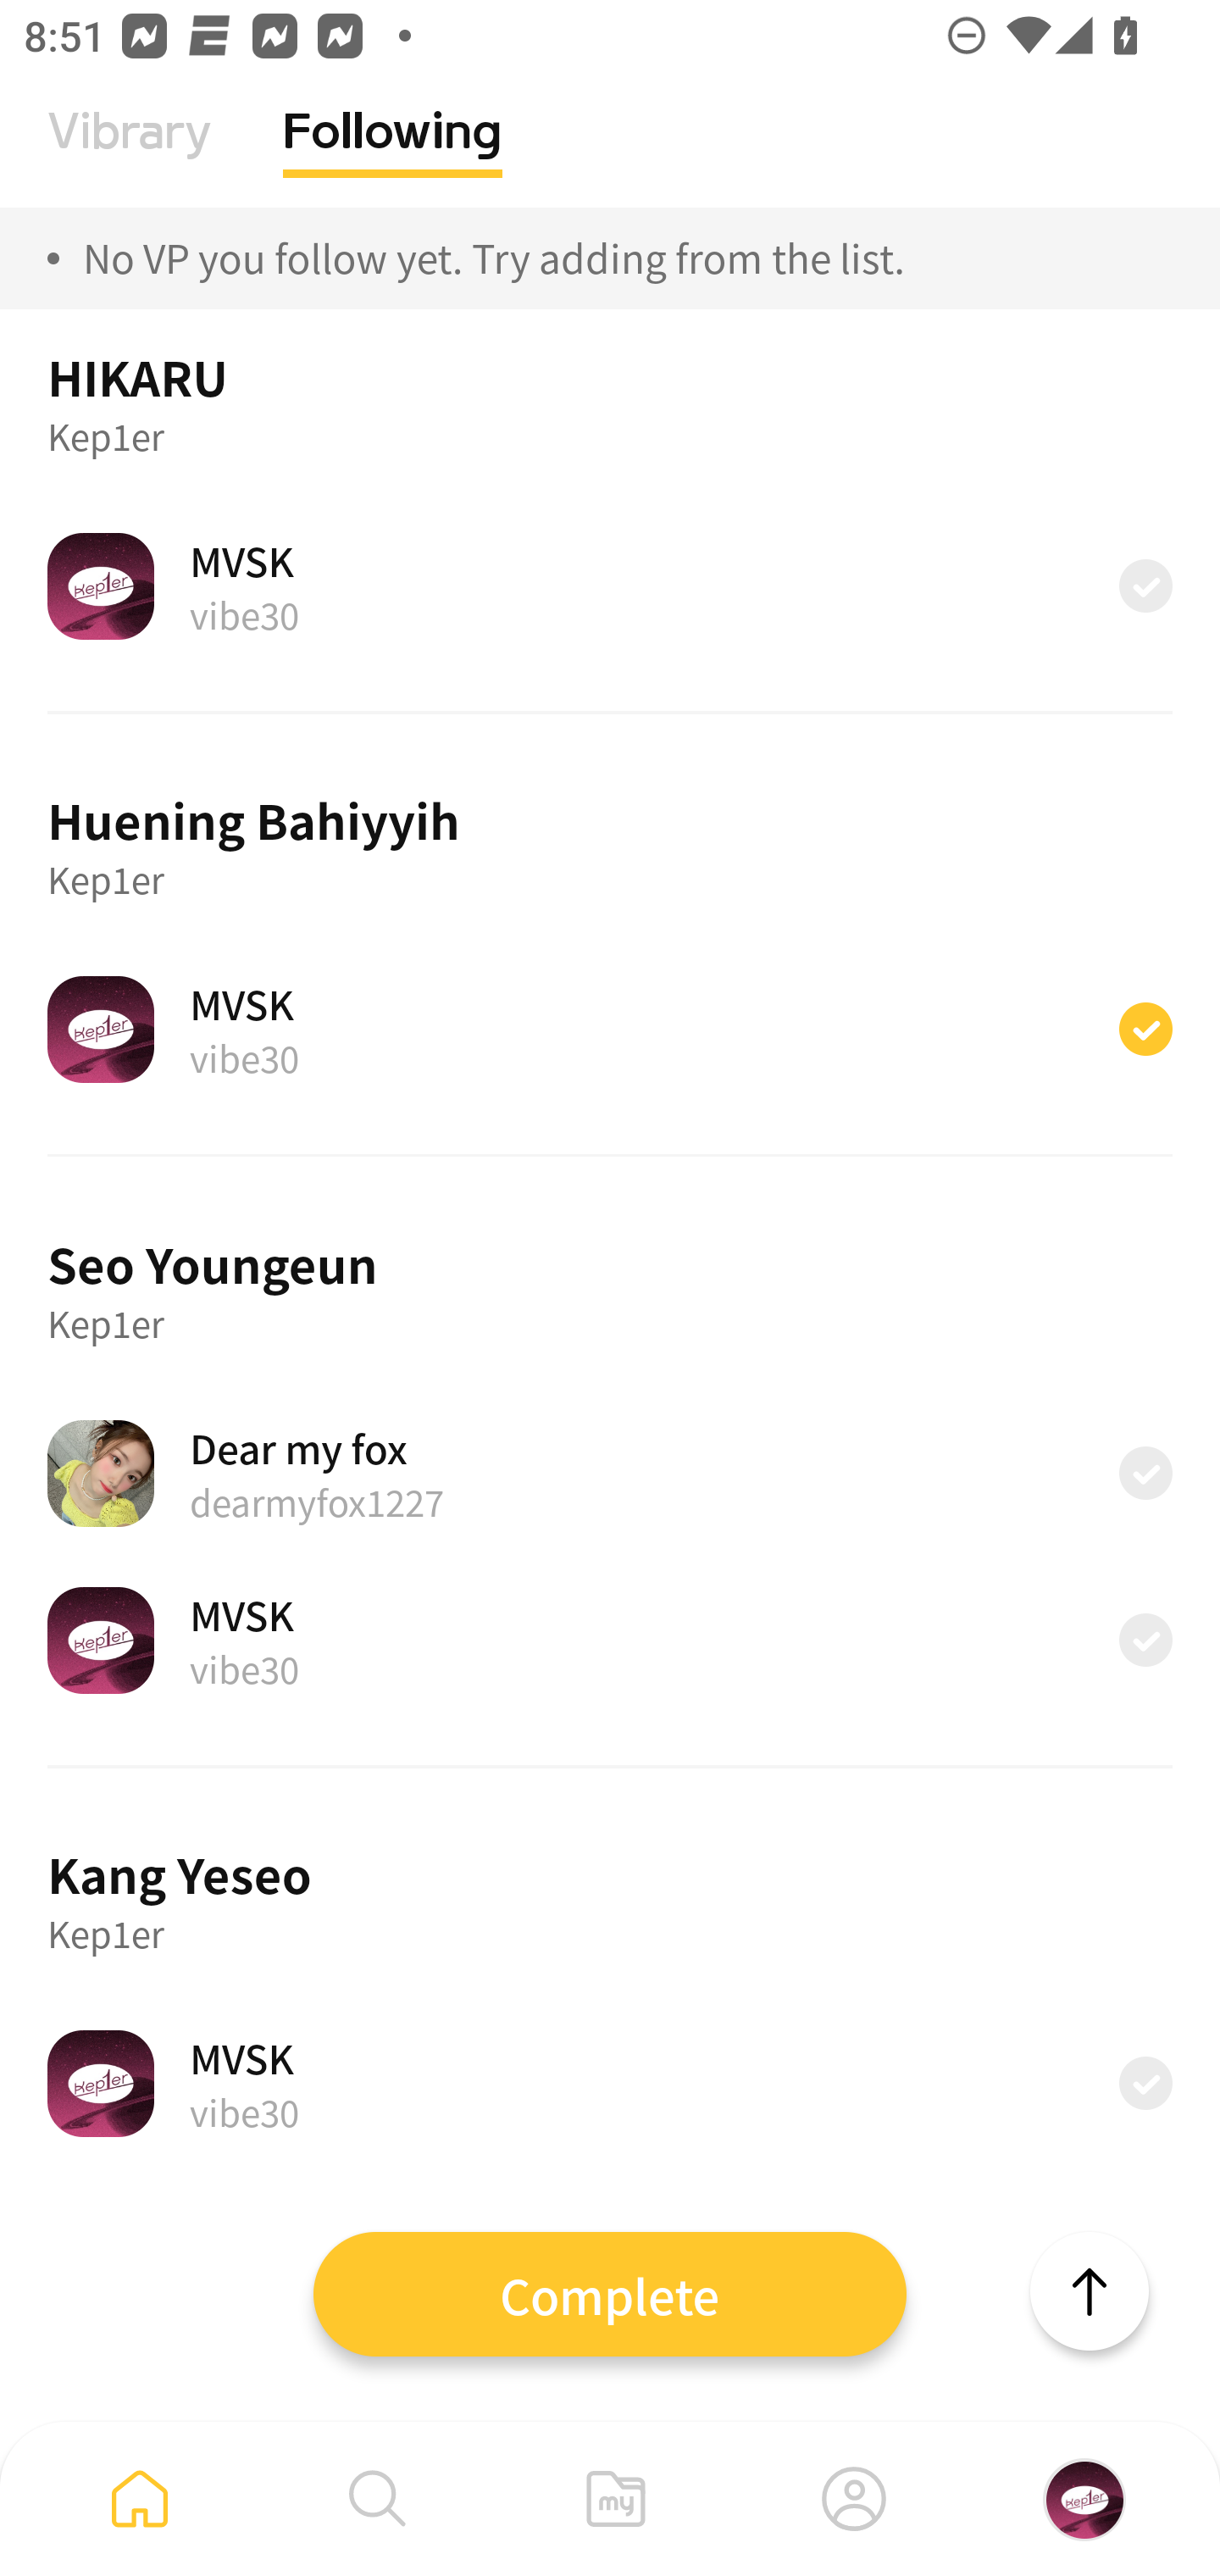 The width and height of the screenshot is (1220, 2576). What do you see at coordinates (610, 586) in the screenshot?
I see `MVSK vibe30` at bounding box center [610, 586].